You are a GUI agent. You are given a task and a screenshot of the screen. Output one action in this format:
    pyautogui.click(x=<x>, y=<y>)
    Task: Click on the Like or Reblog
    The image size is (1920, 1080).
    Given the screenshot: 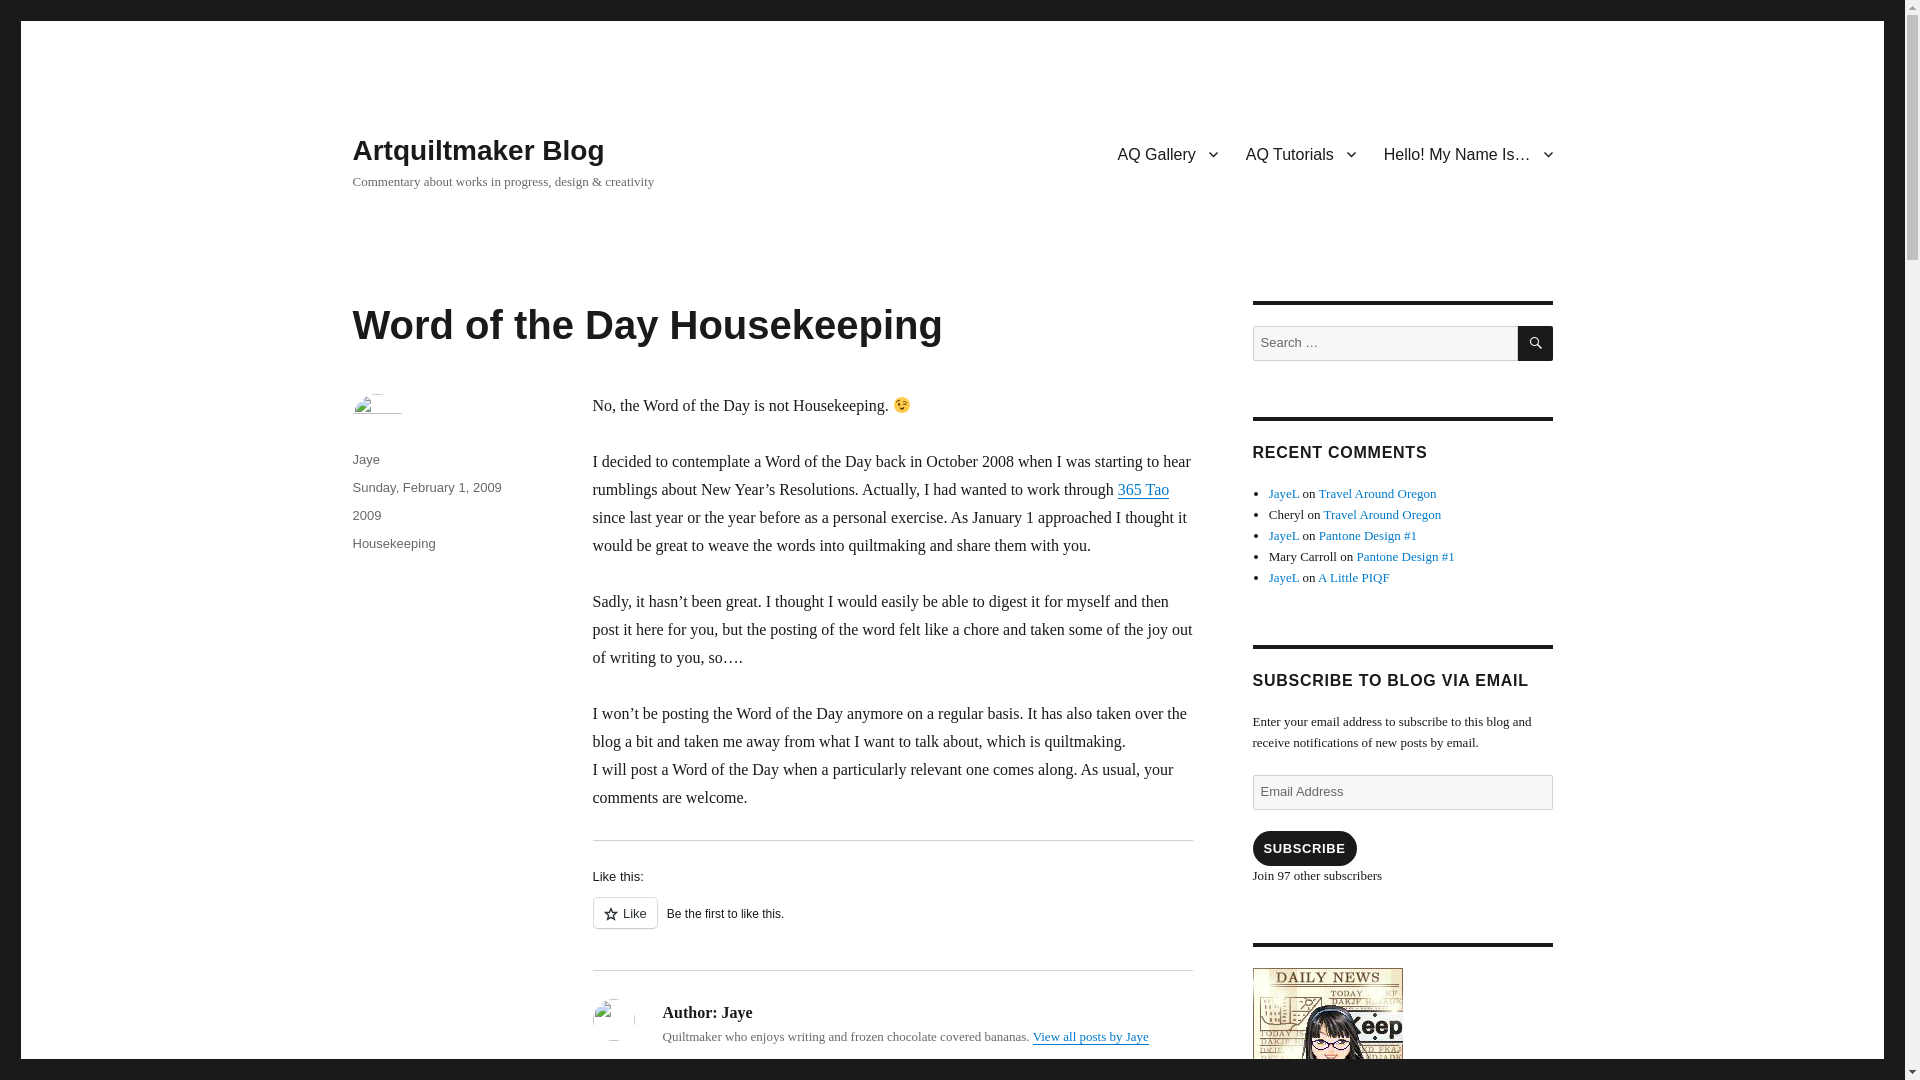 What is the action you would take?
    pyautogui.click(x=892, y=924)
    